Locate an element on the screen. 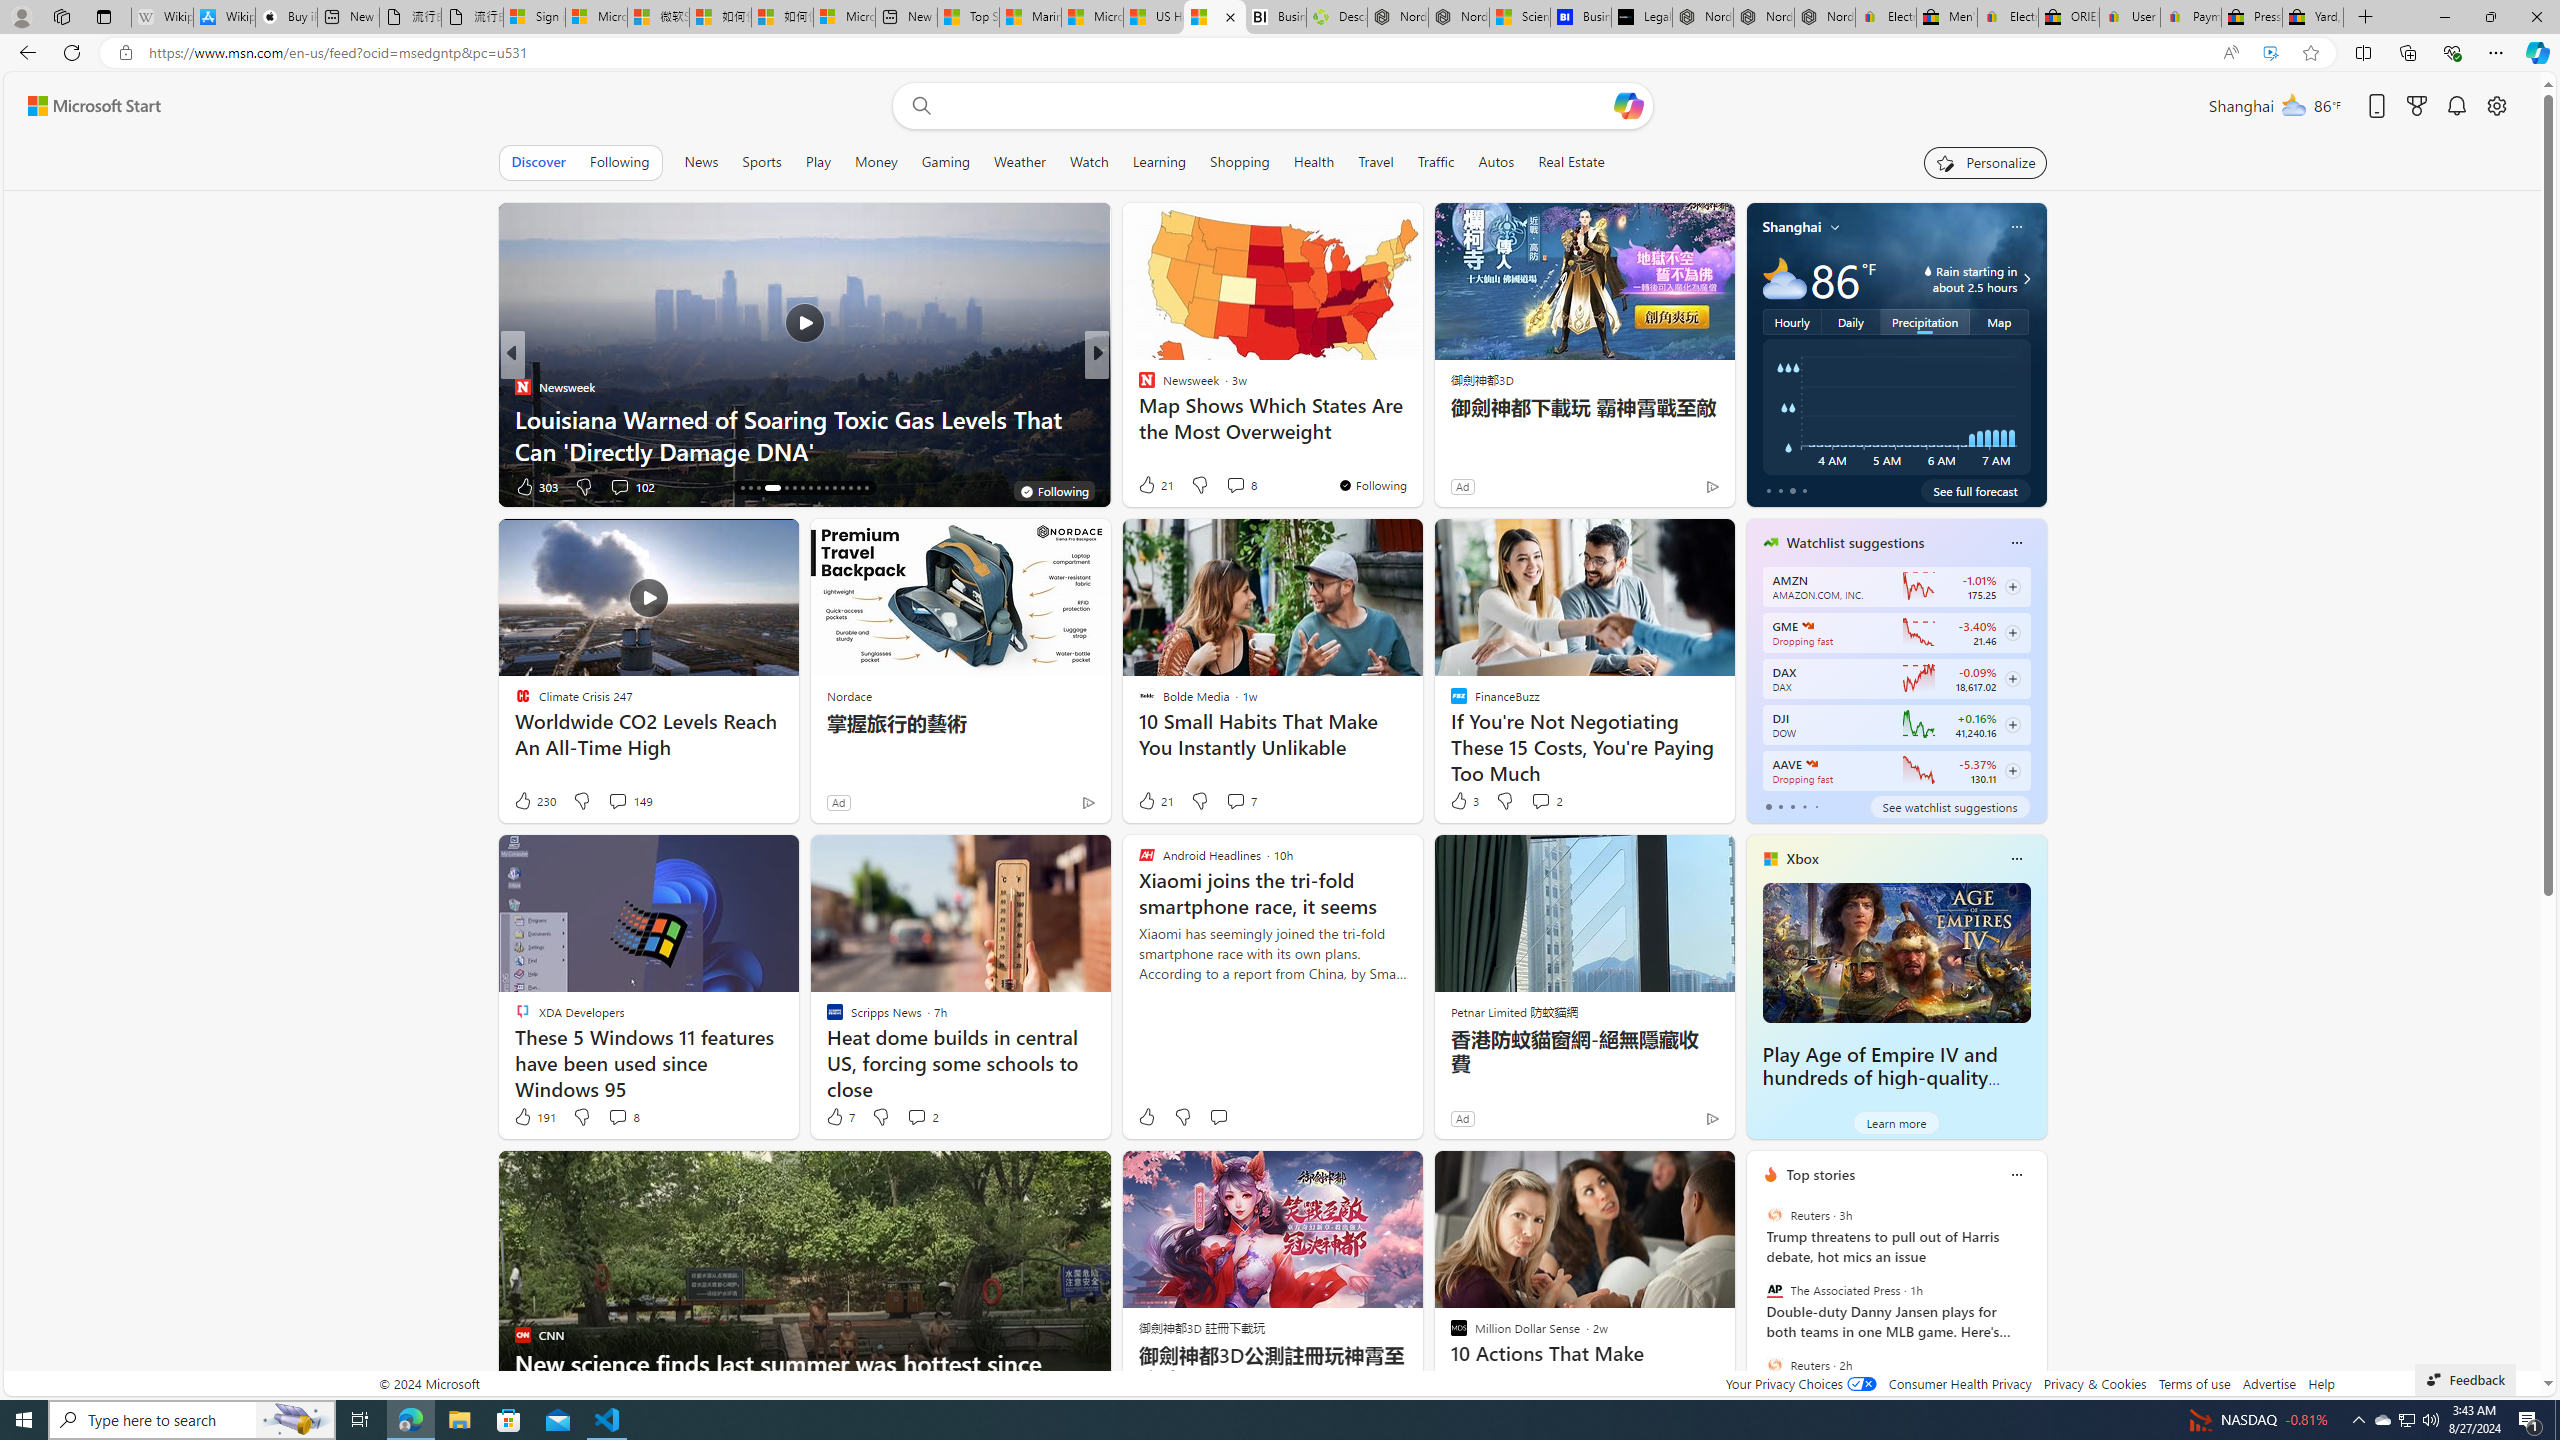  Precipitation is located at coordinates (1925, 322).